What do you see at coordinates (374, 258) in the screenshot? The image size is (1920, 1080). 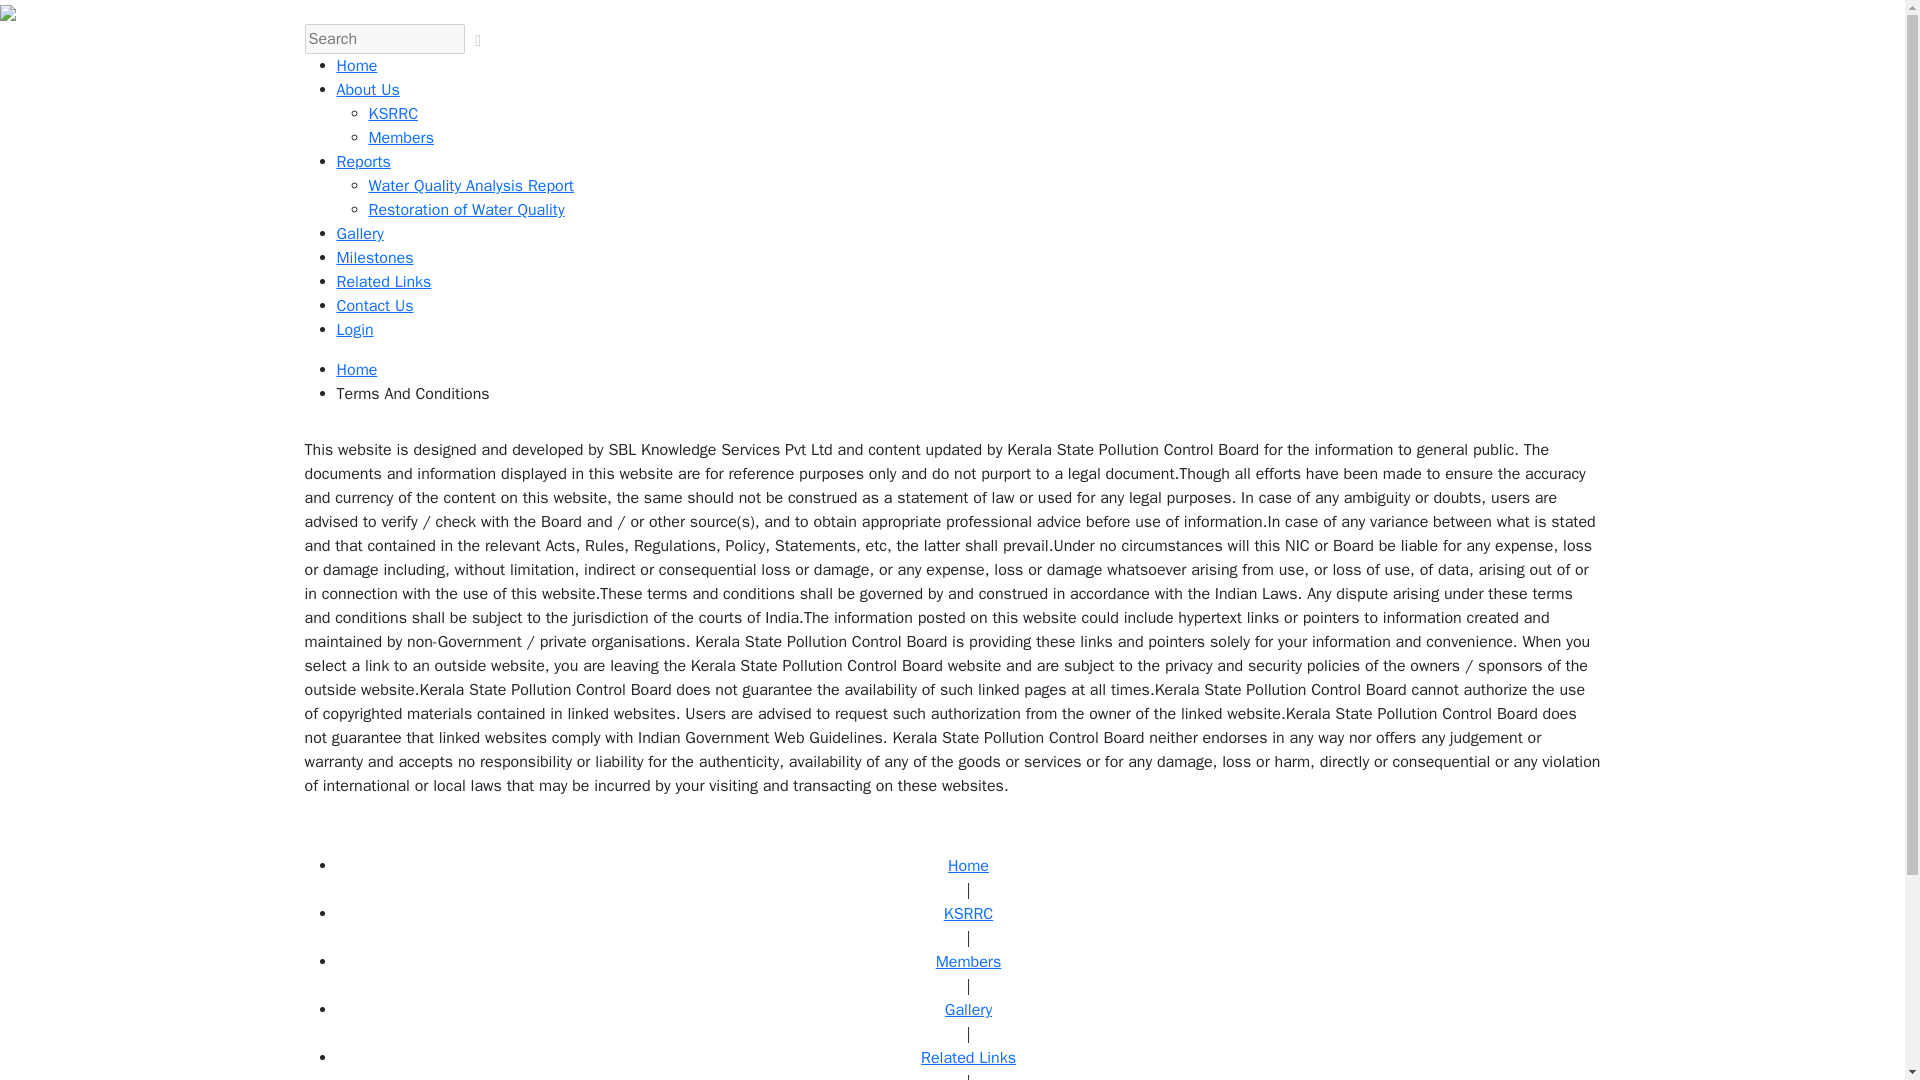 I see `Milestones` at bounding box center [374, 258].